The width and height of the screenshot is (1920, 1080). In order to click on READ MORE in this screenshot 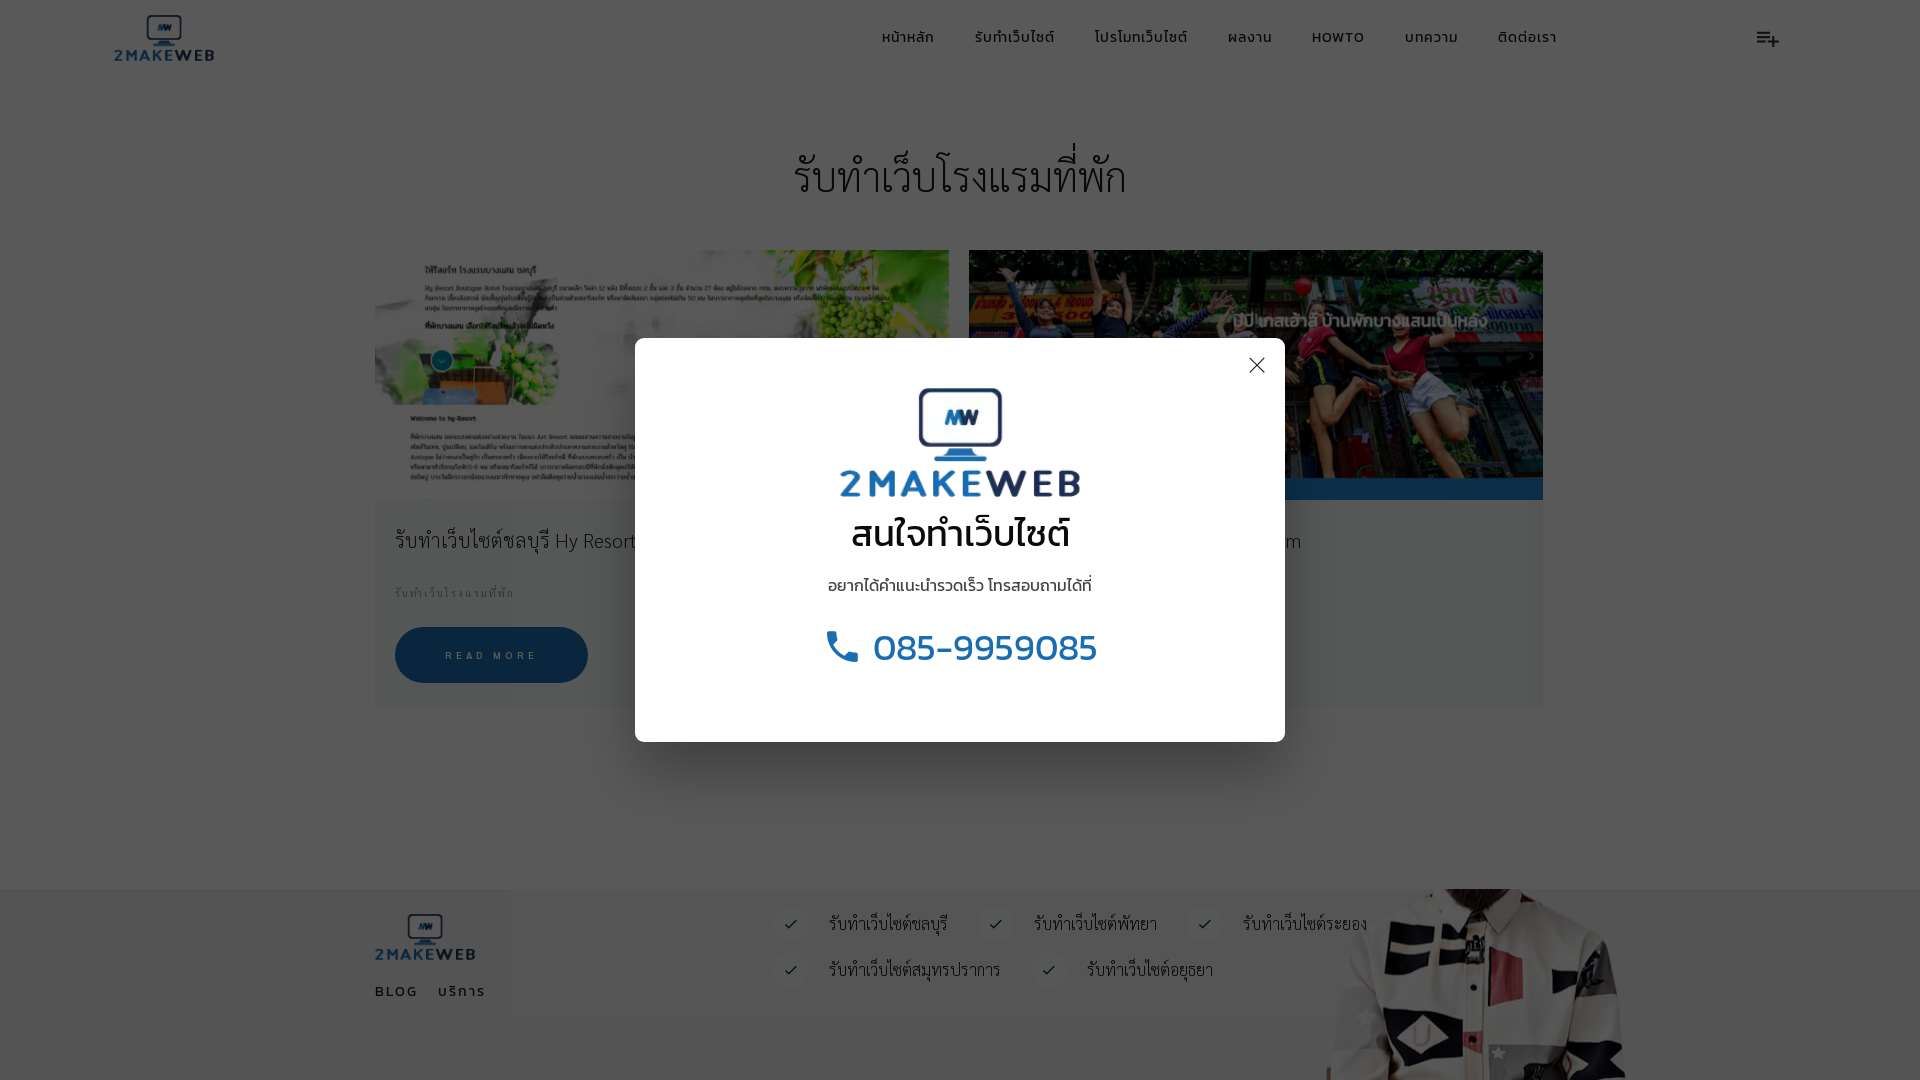, I will do `click(492, 655)`.